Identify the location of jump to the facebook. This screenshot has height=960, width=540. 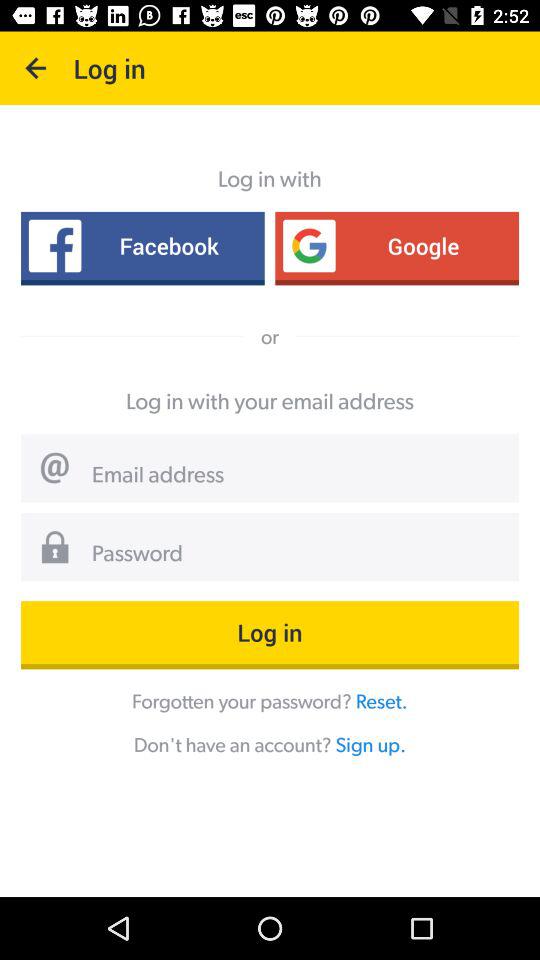
(142, 246).